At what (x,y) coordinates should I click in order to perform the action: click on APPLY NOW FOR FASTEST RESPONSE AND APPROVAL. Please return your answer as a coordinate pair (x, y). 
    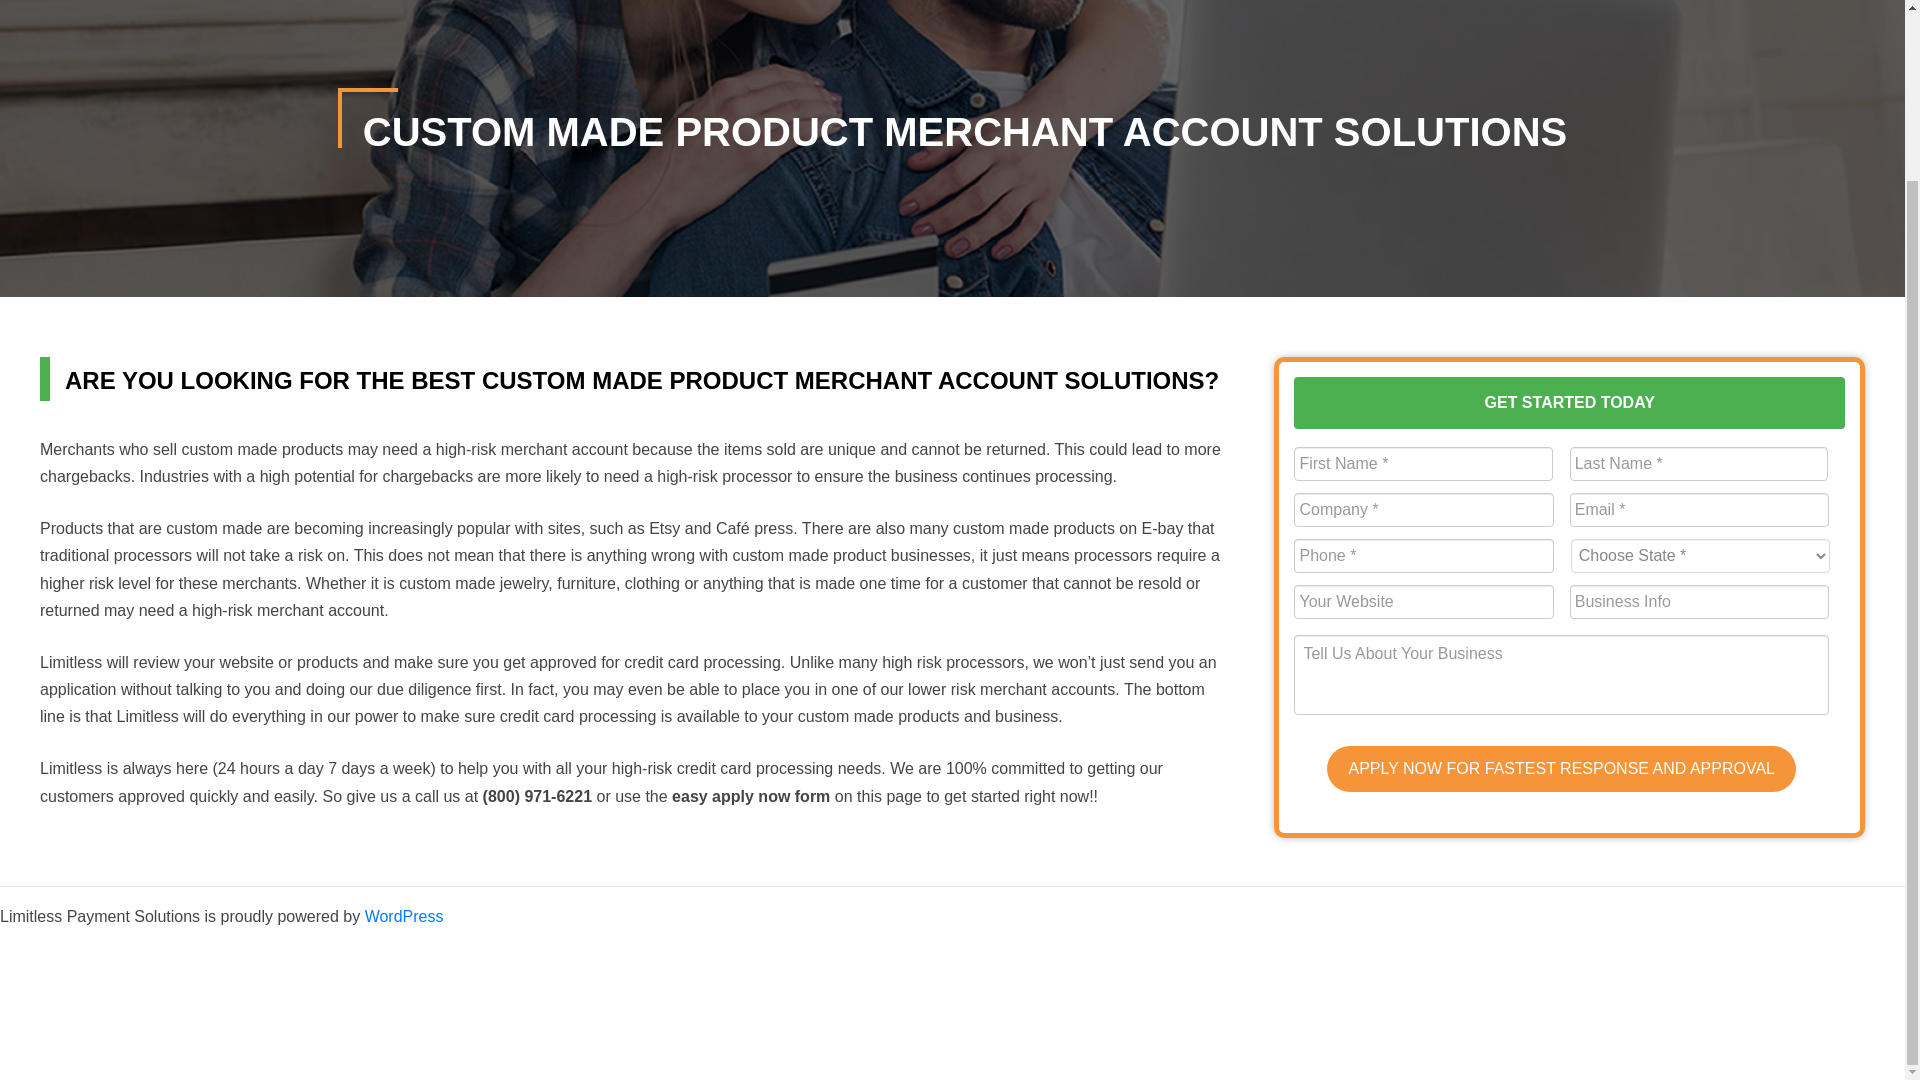
    Looking at the image, I should click on (1560, 768).